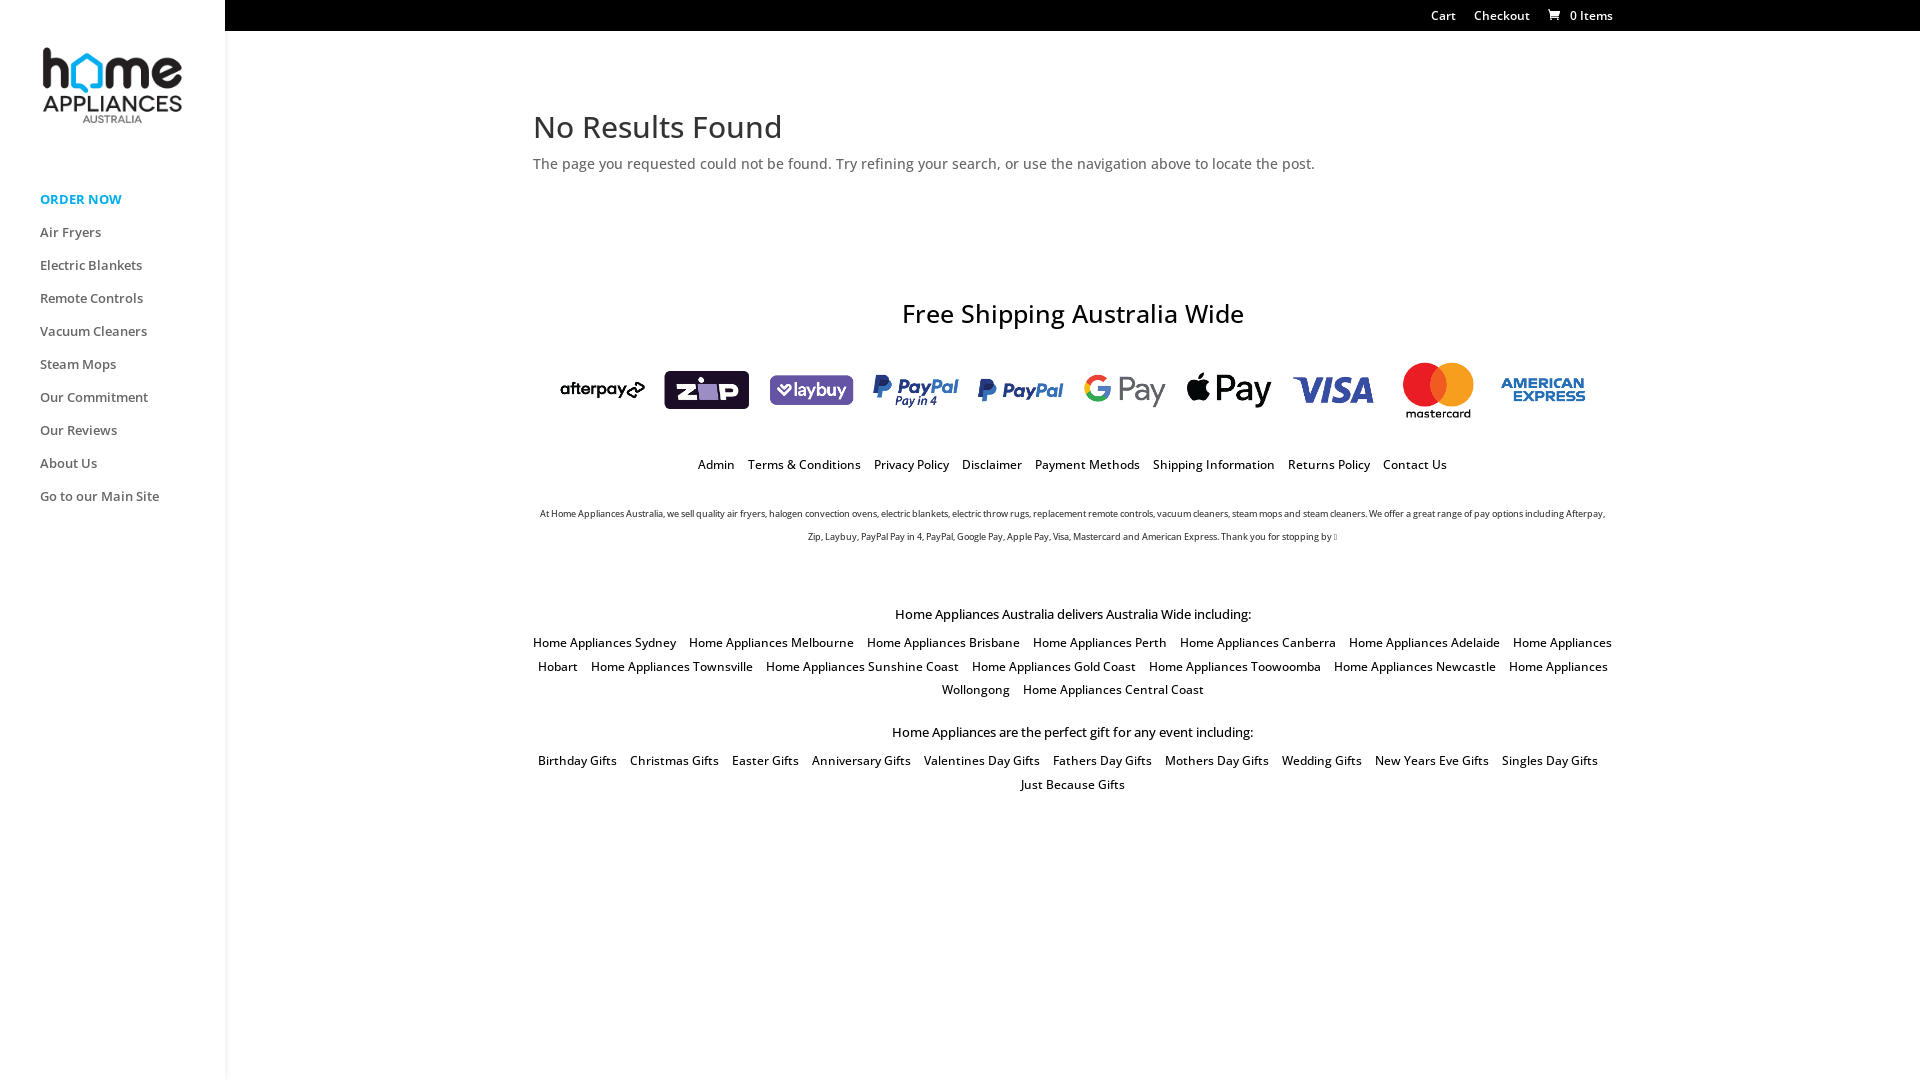  I want to click on Mothers Day Gifts, so click(1216, 760).